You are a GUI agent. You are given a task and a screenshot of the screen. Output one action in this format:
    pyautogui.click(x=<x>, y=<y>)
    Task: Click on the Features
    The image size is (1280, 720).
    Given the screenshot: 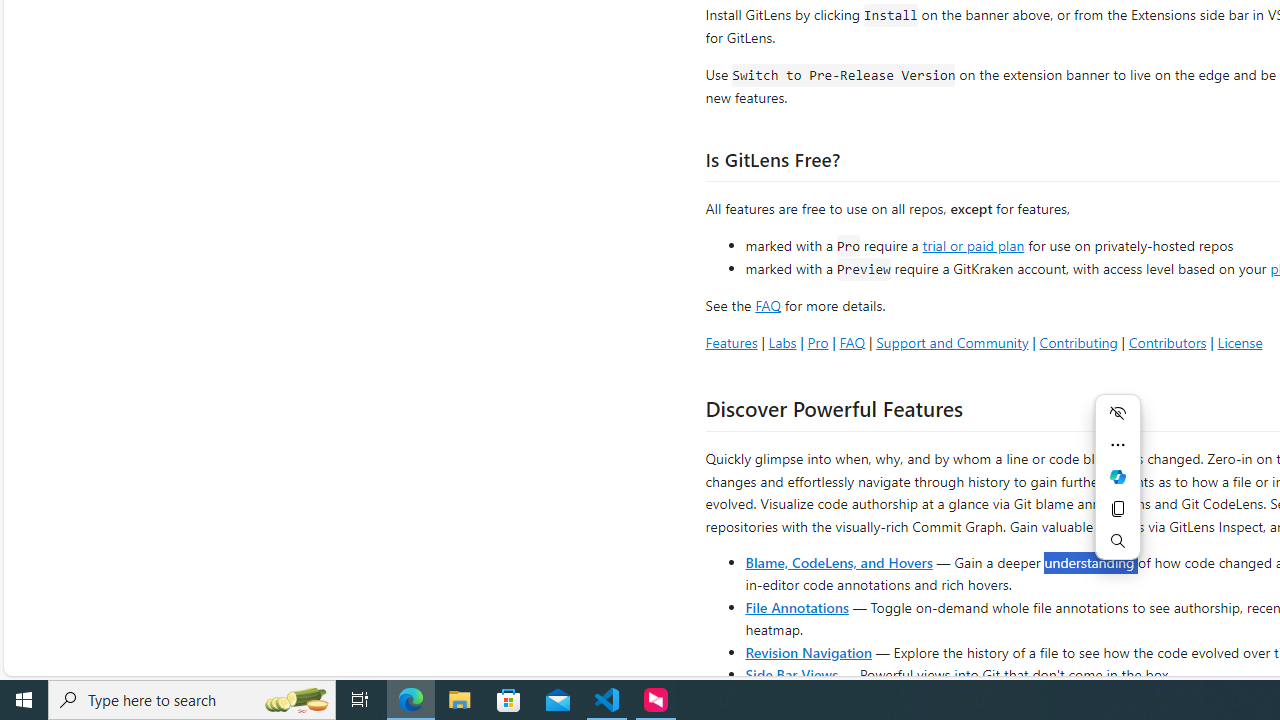 What is the action you would take?
    pyautogui.click(x=731, y=342)
    